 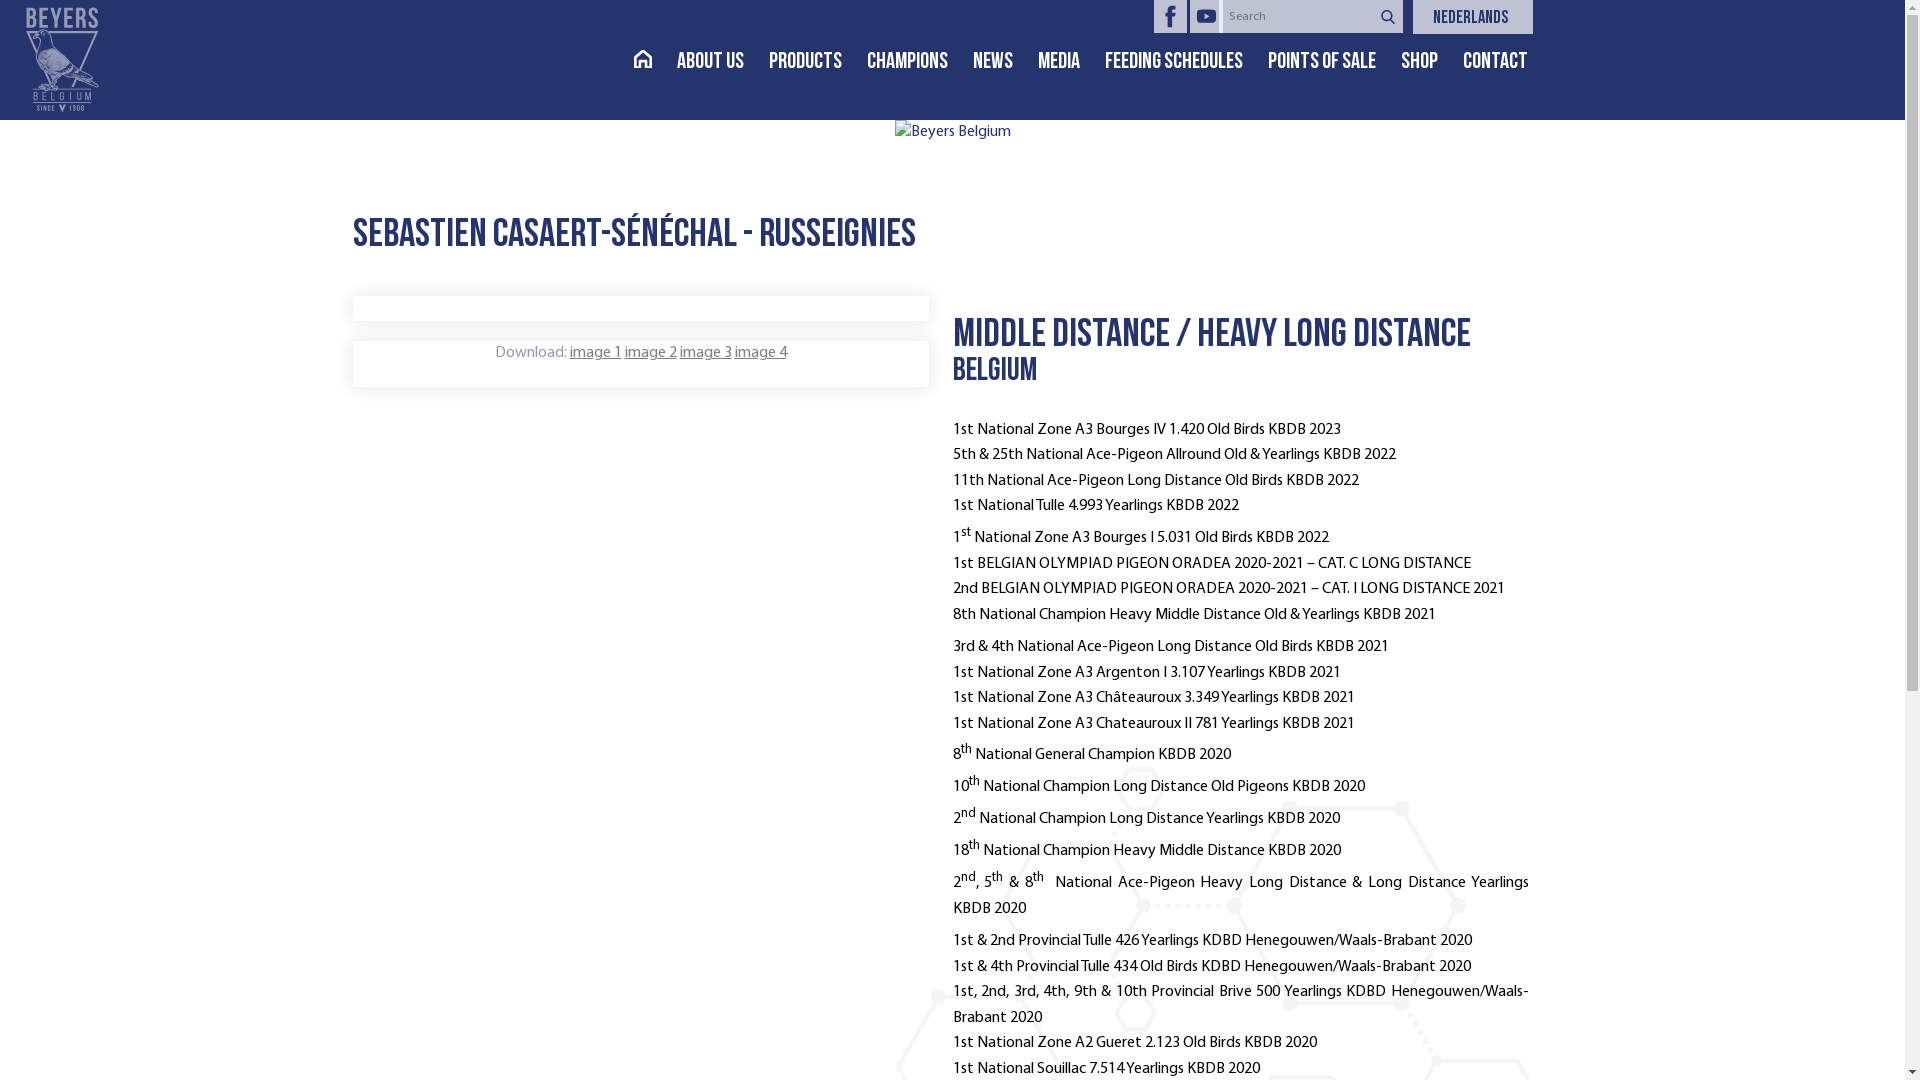 I want to click on FEEDING SCHEDULES, so click(x=1186, y=63).